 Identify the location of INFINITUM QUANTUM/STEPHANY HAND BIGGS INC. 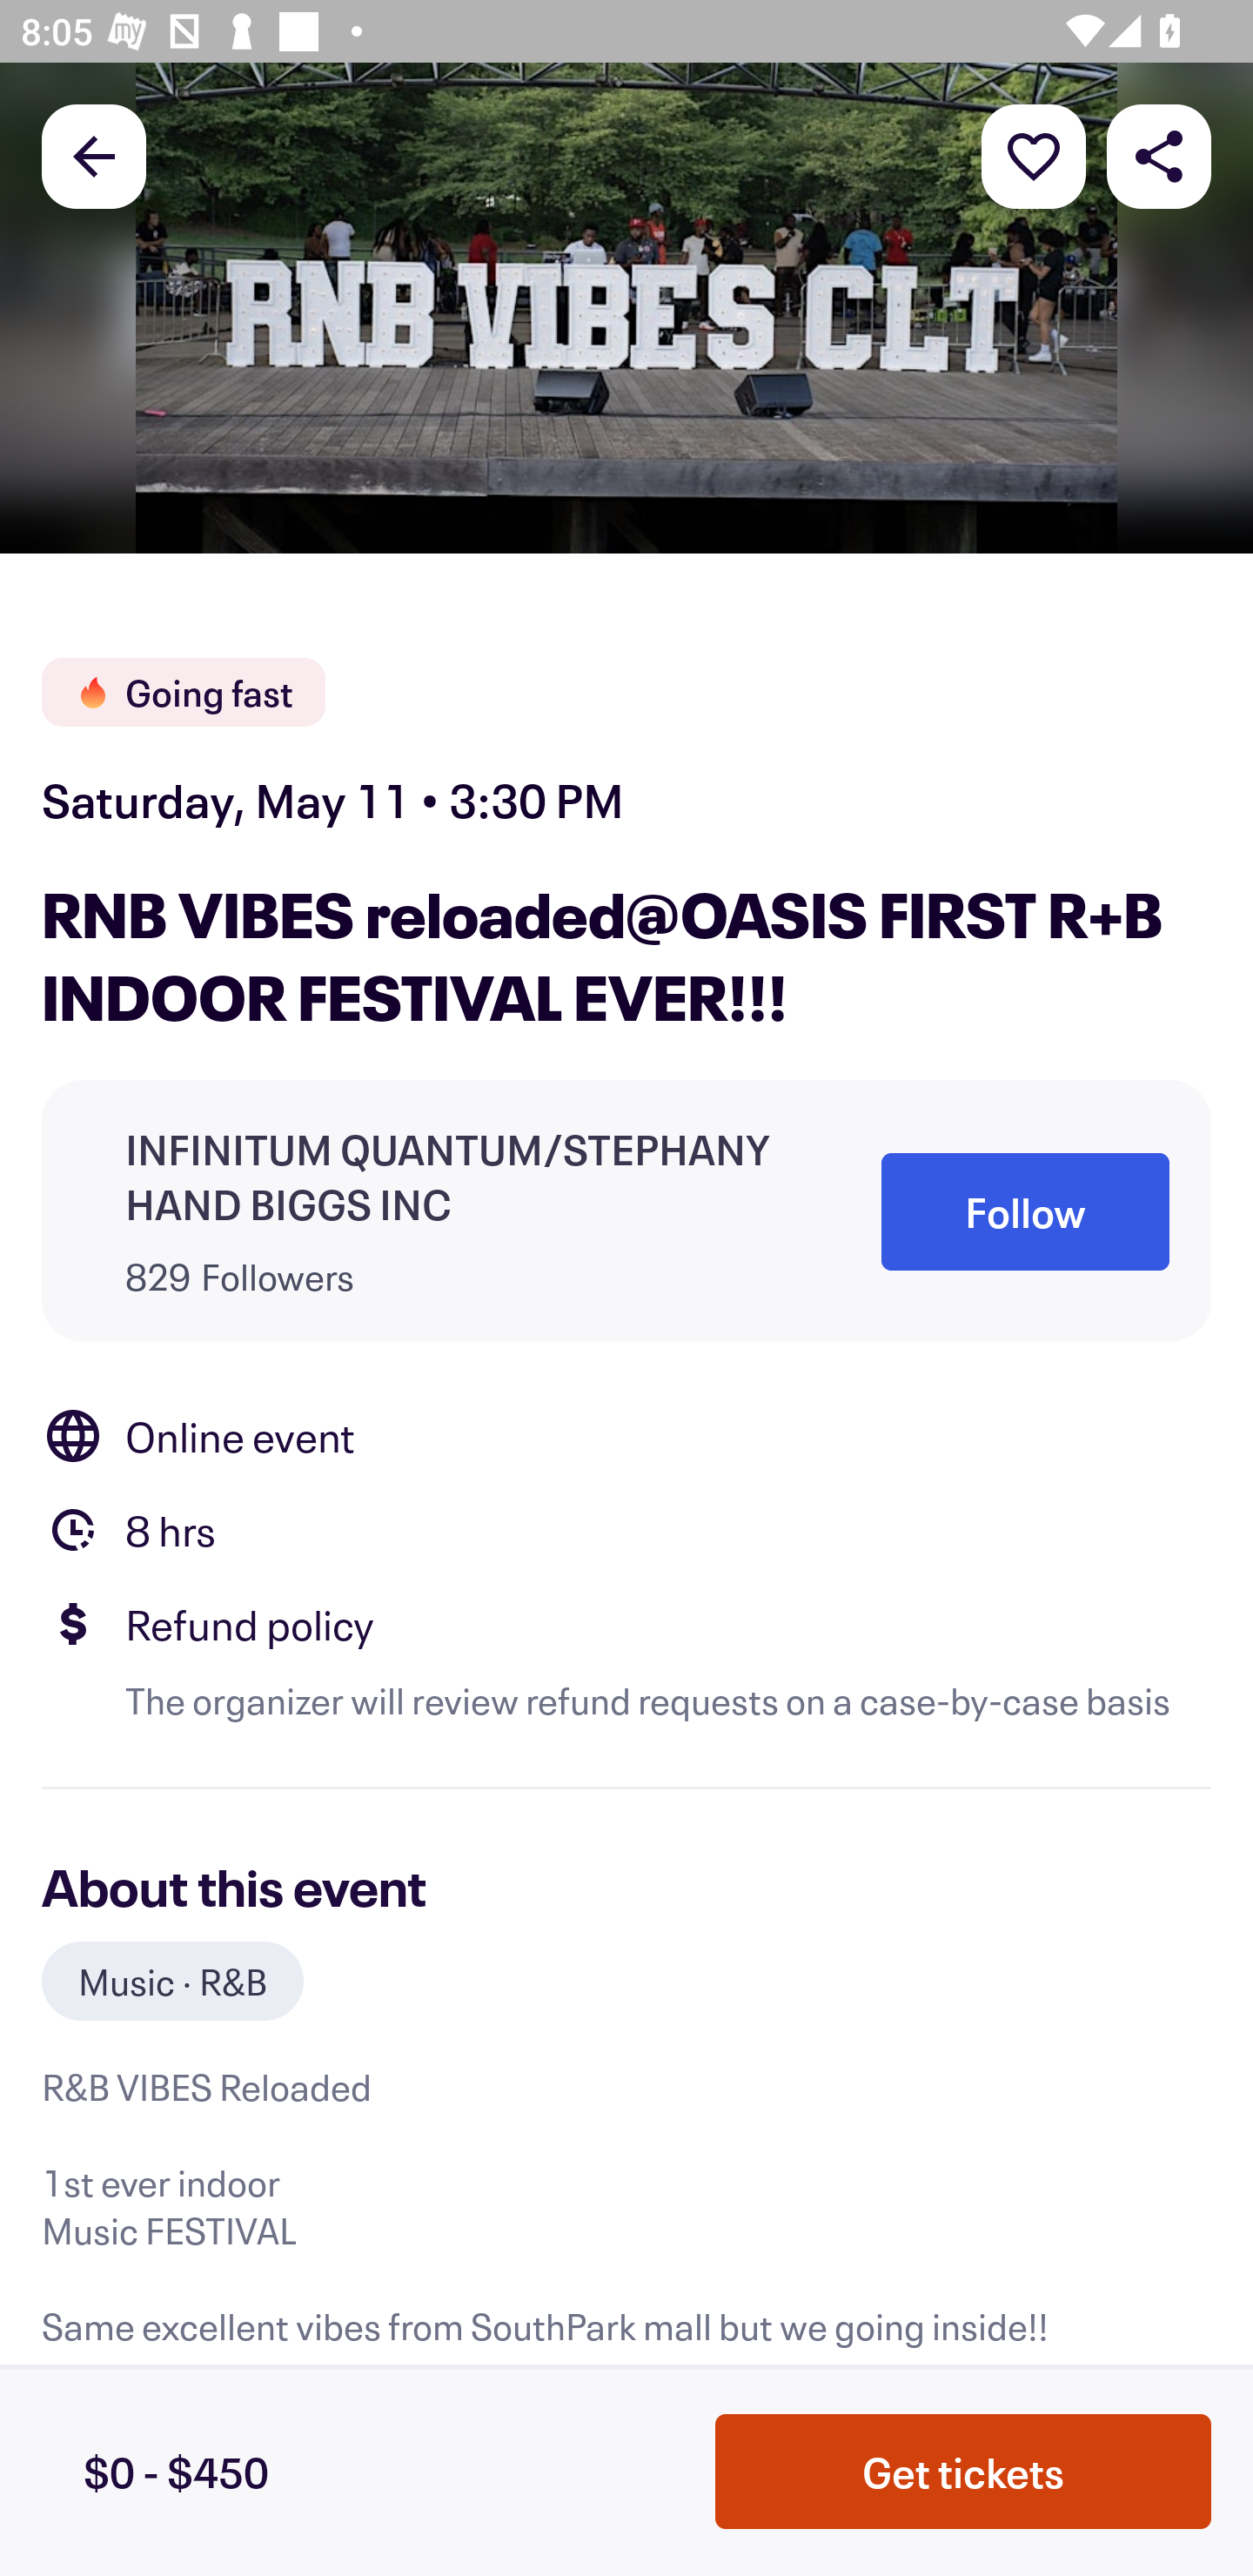
(461, 1175).